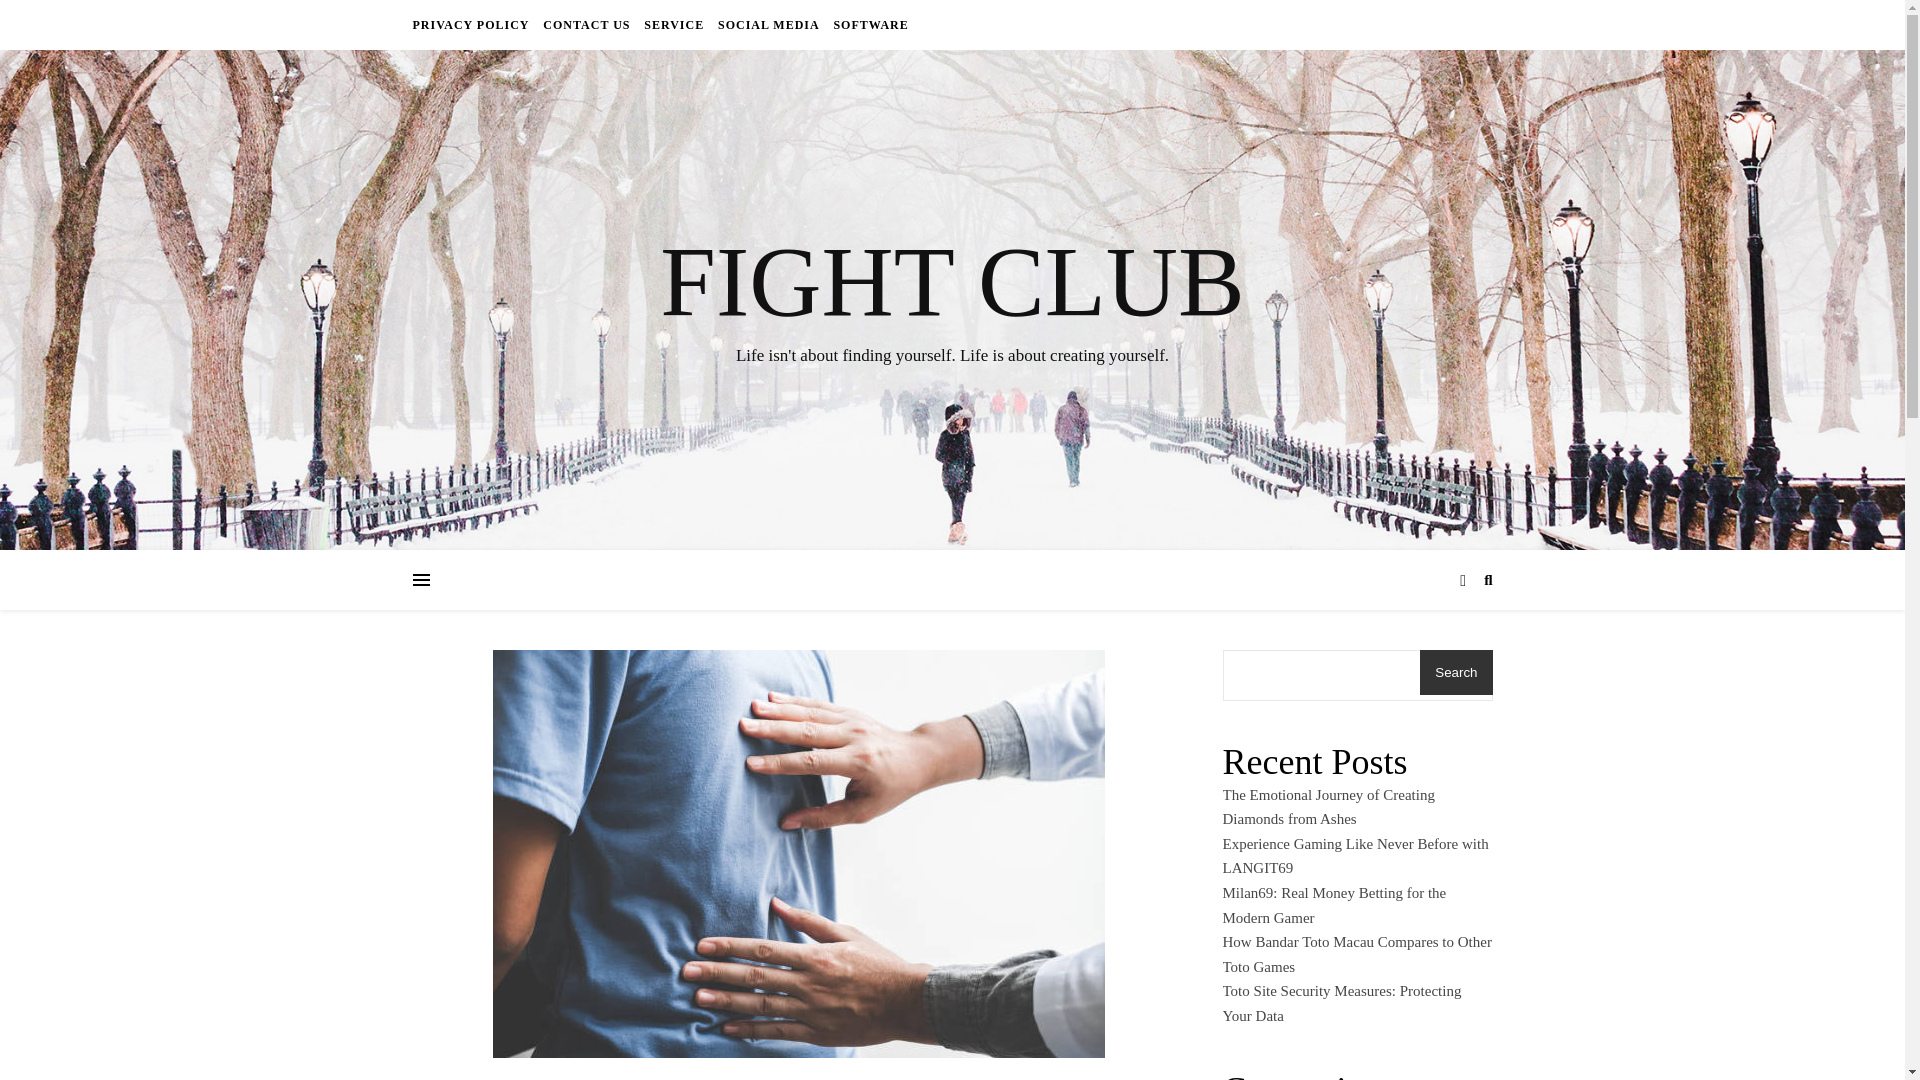  Describe the element at coordinates (868, 24) in the screenshot. I see `SOFTWARE` at that location.